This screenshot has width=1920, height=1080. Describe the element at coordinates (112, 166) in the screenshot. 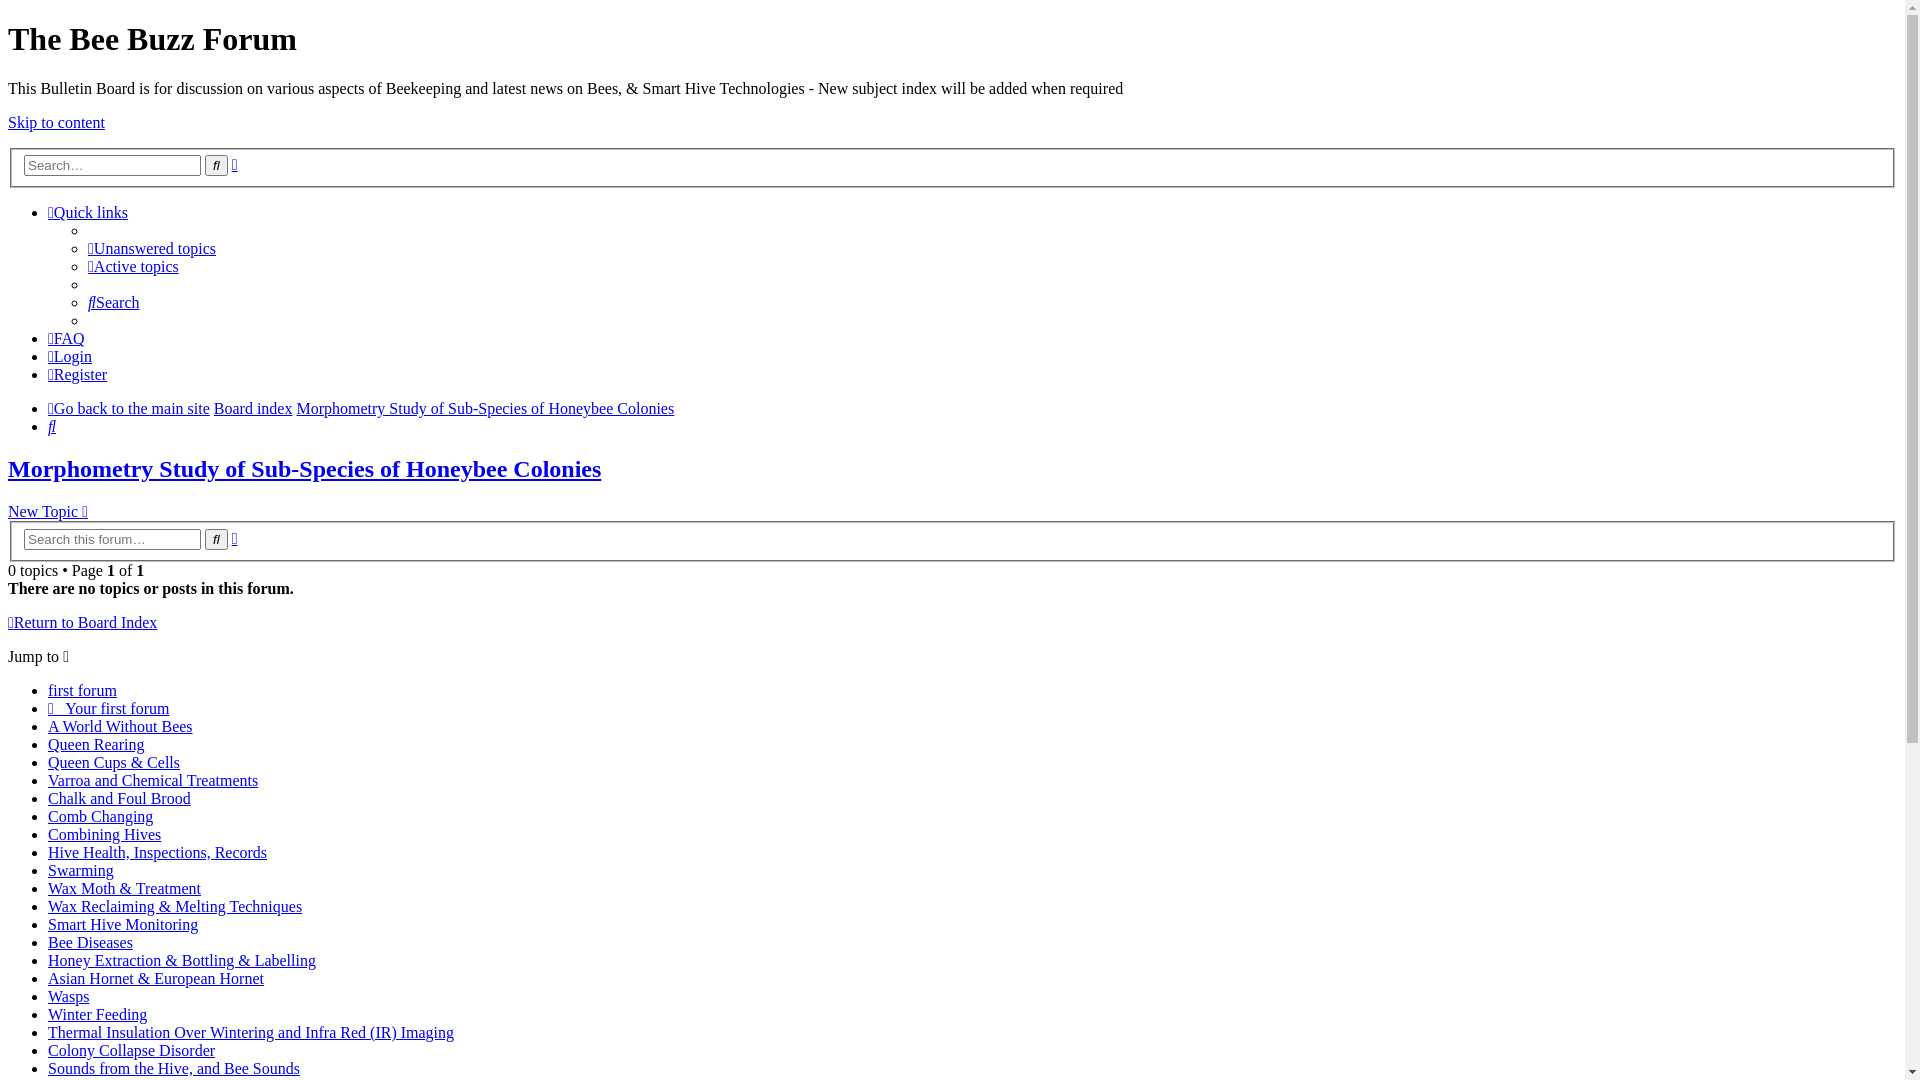

I see `Search for keywords` at that location.